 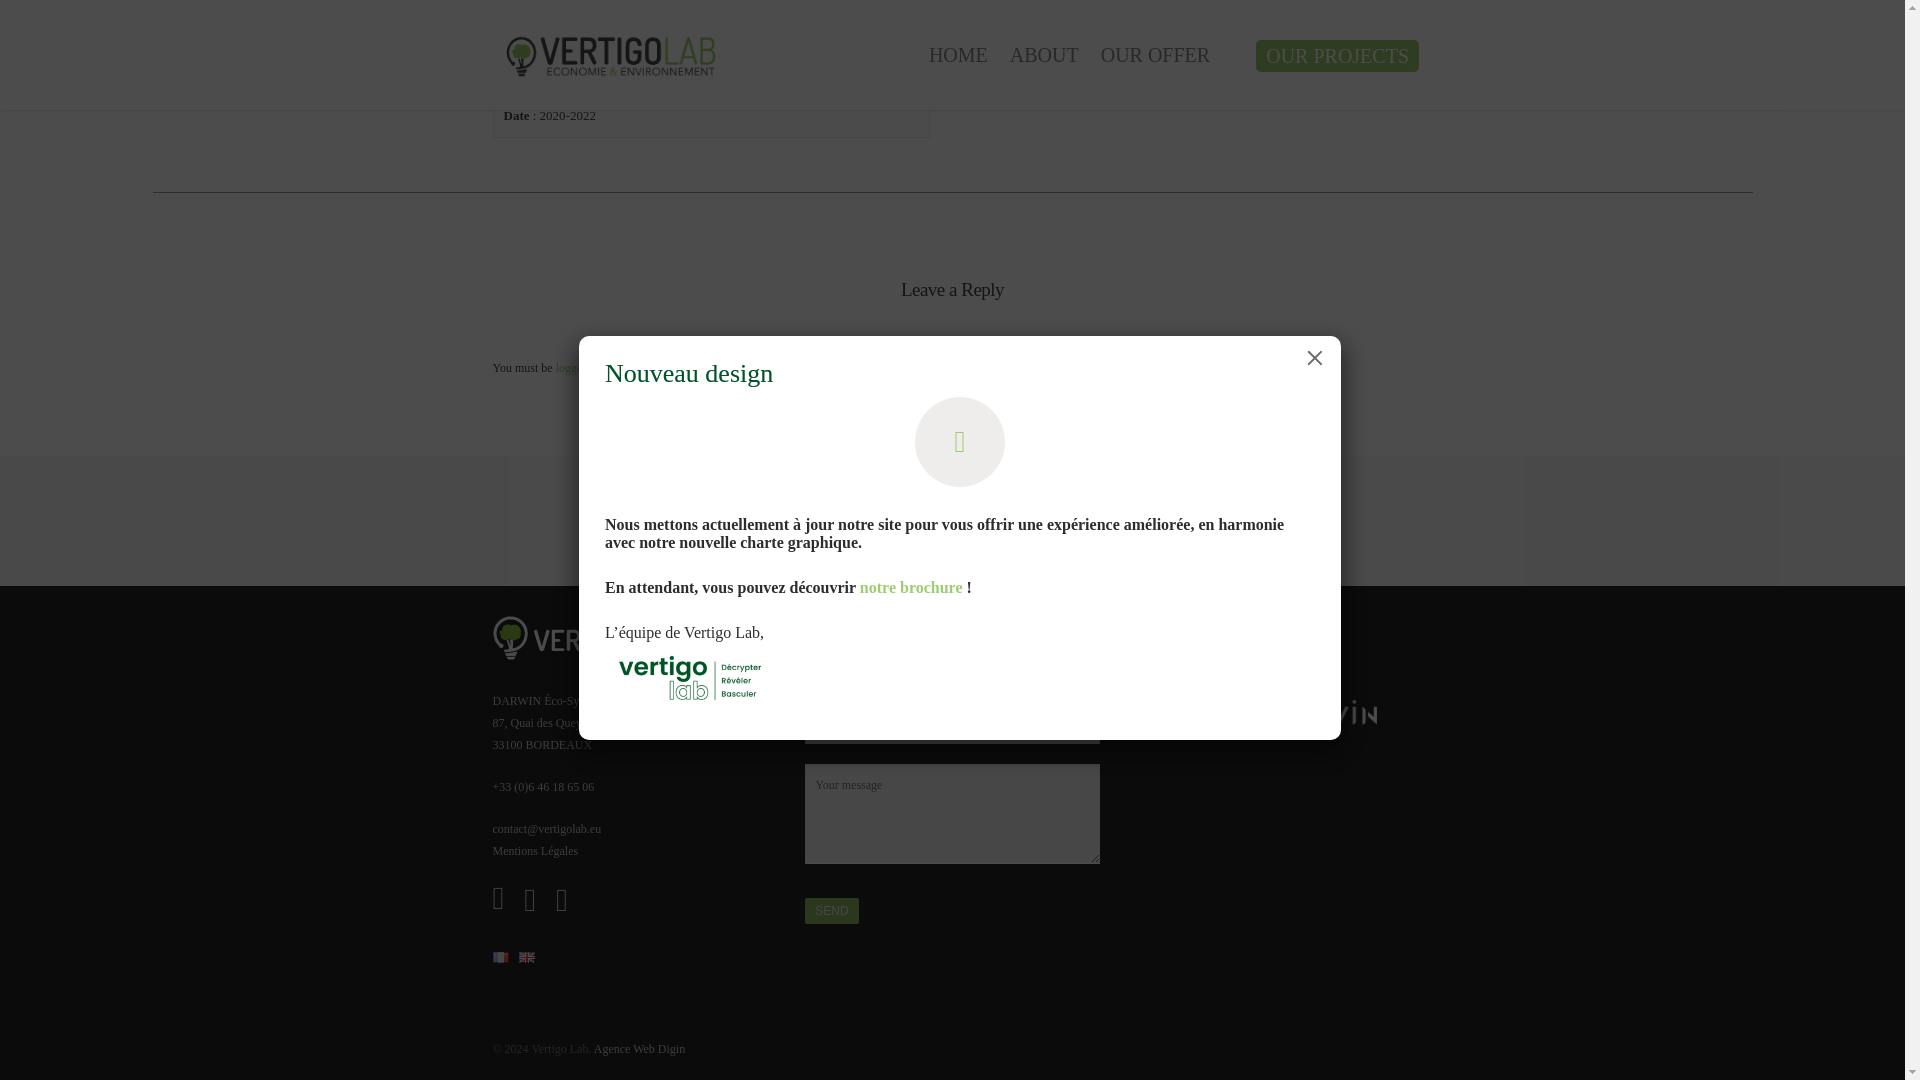 I want to click on Send, so click(x=831, y=910).